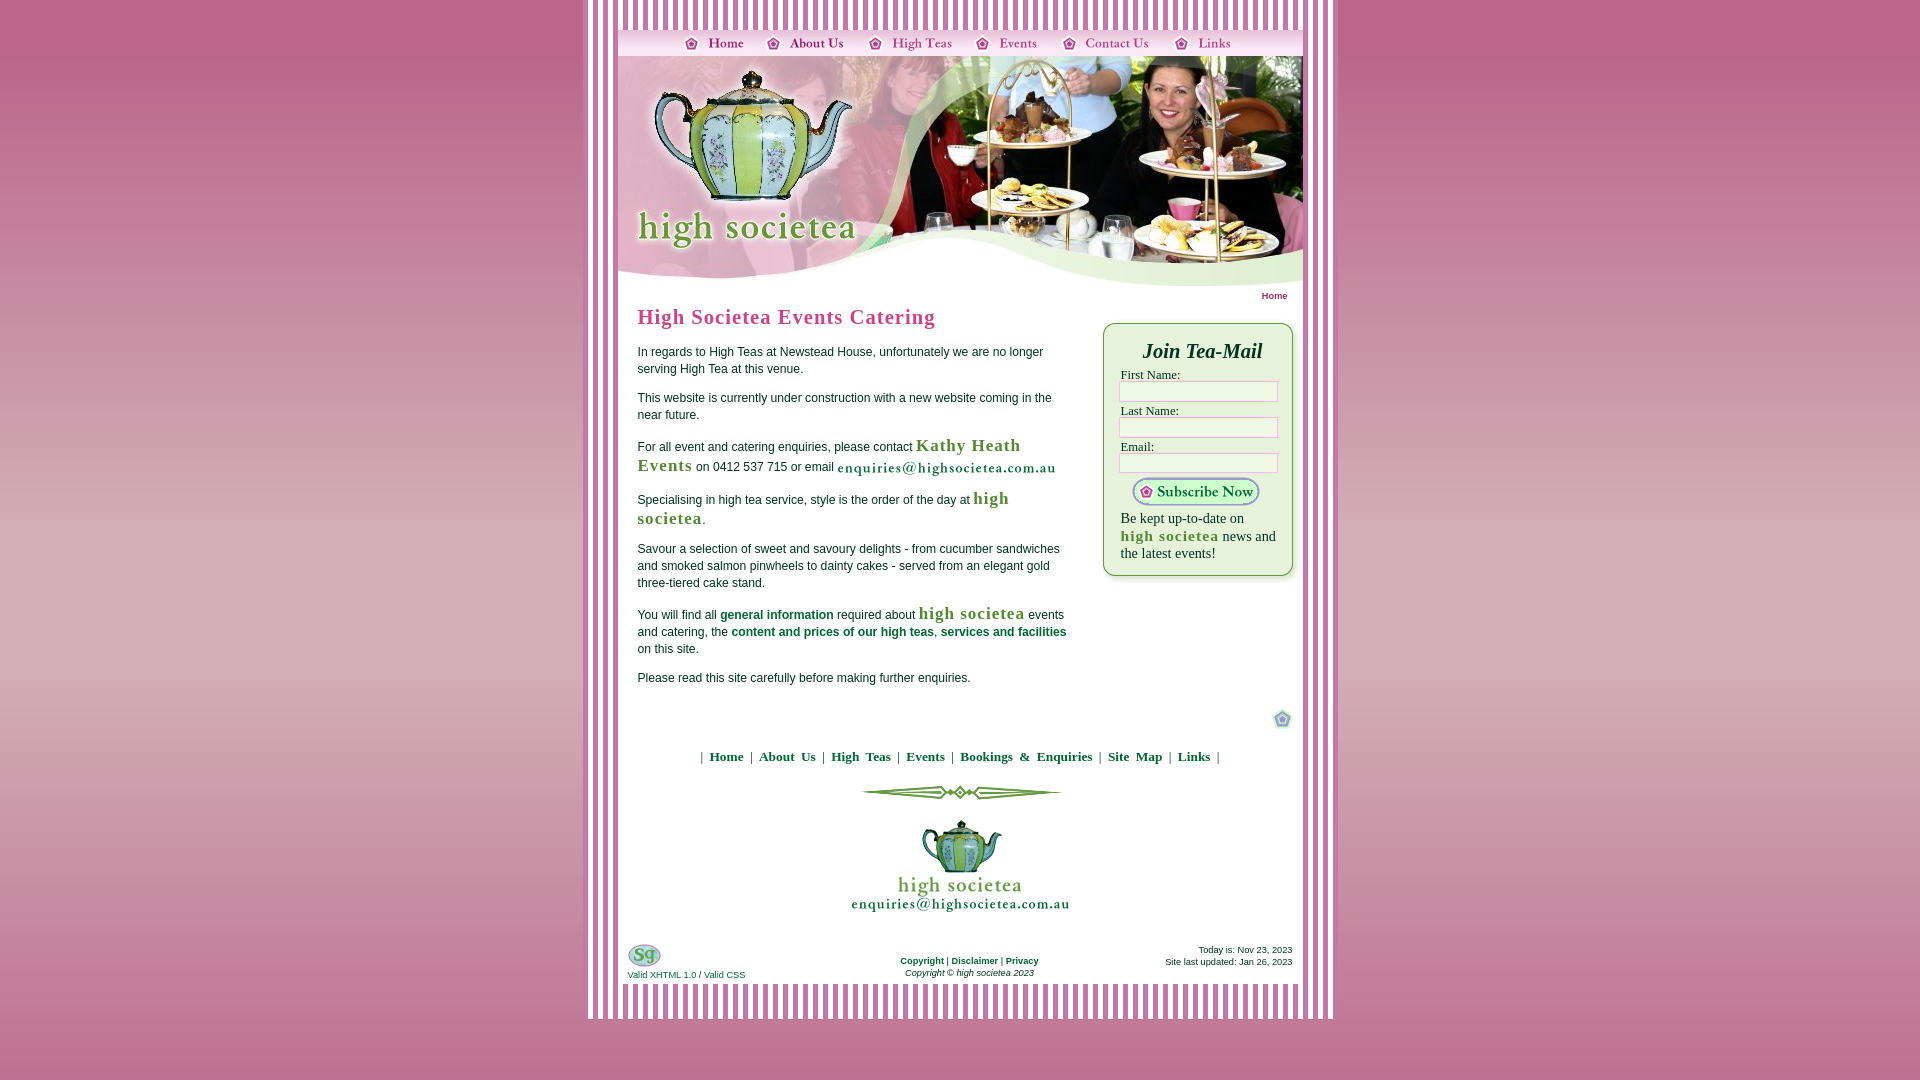 The width and height of the screenshot is (1920, 1080). Describe the element at coordinates (1026, 756) in the screenshot. I see `Bookings & Enquiries` at that location.